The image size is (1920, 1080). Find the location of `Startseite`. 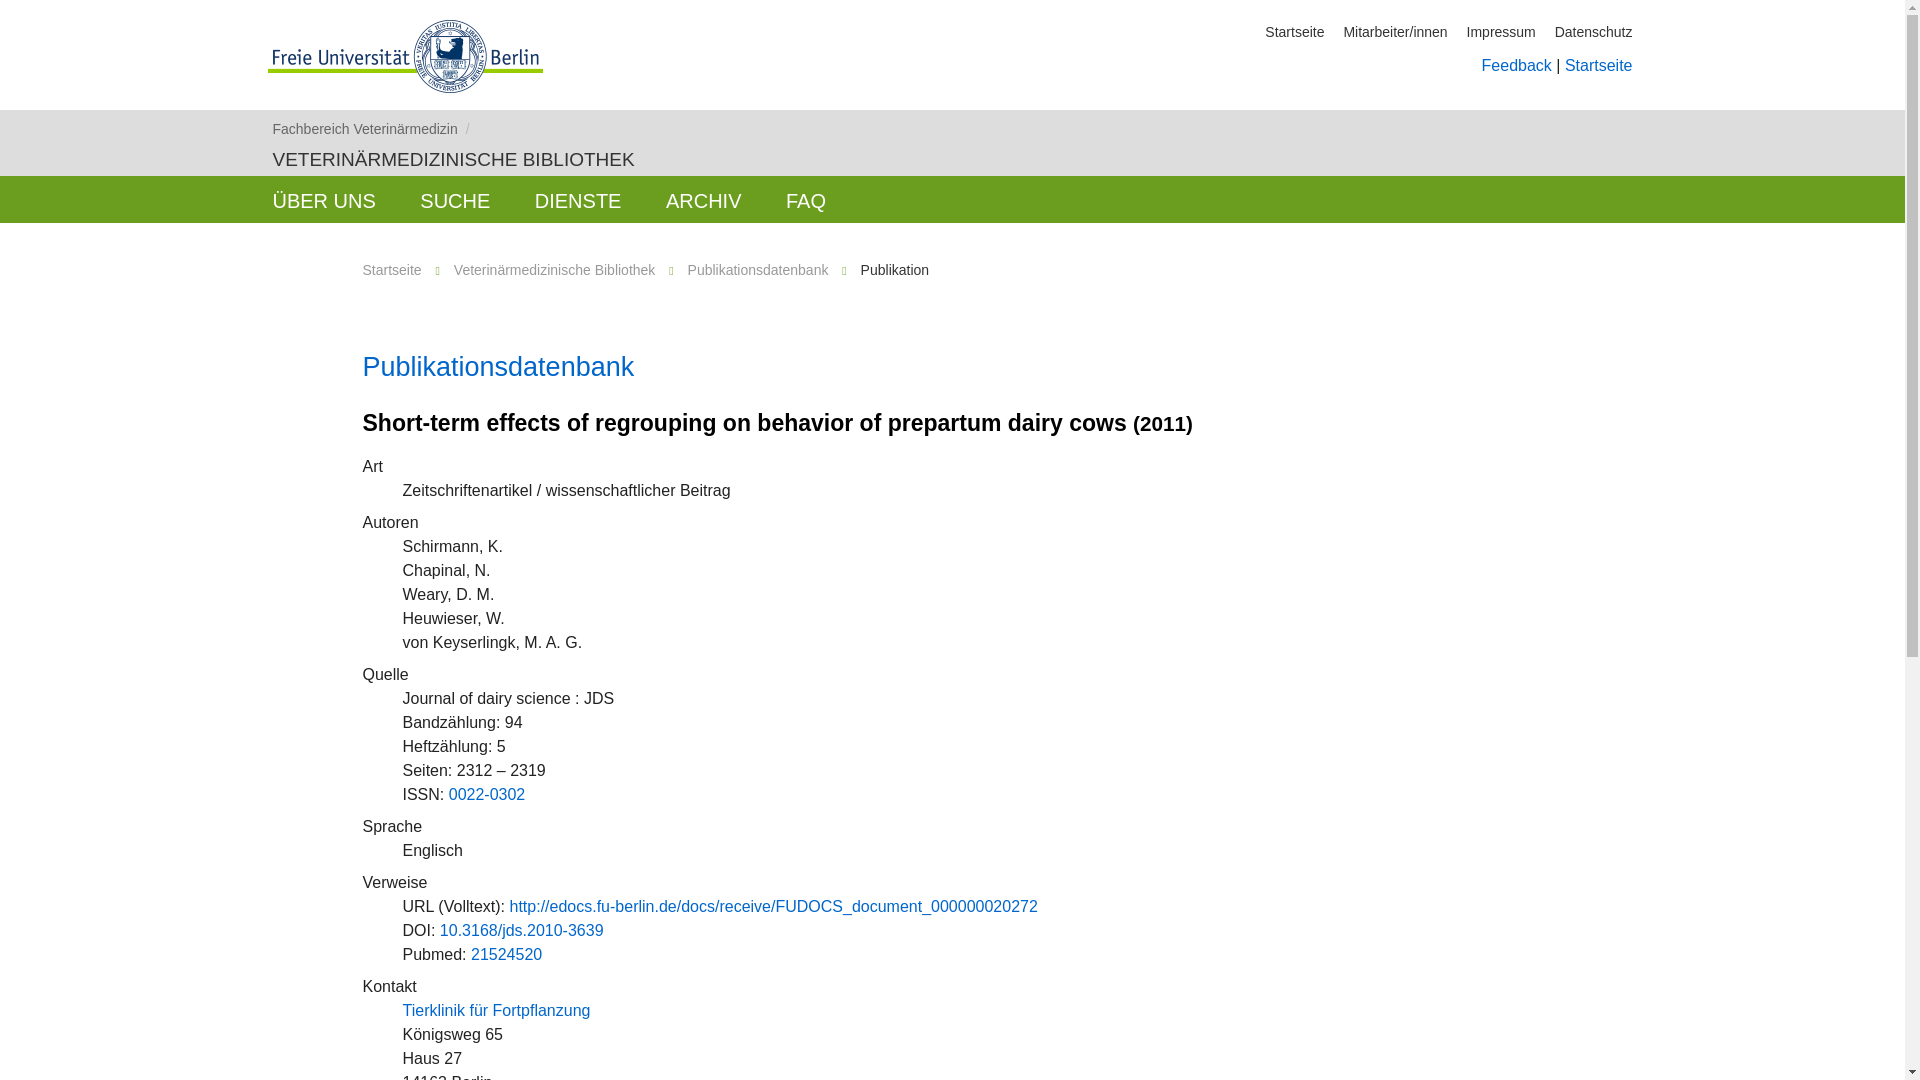

Startseite is located at coordinates (391, 270).